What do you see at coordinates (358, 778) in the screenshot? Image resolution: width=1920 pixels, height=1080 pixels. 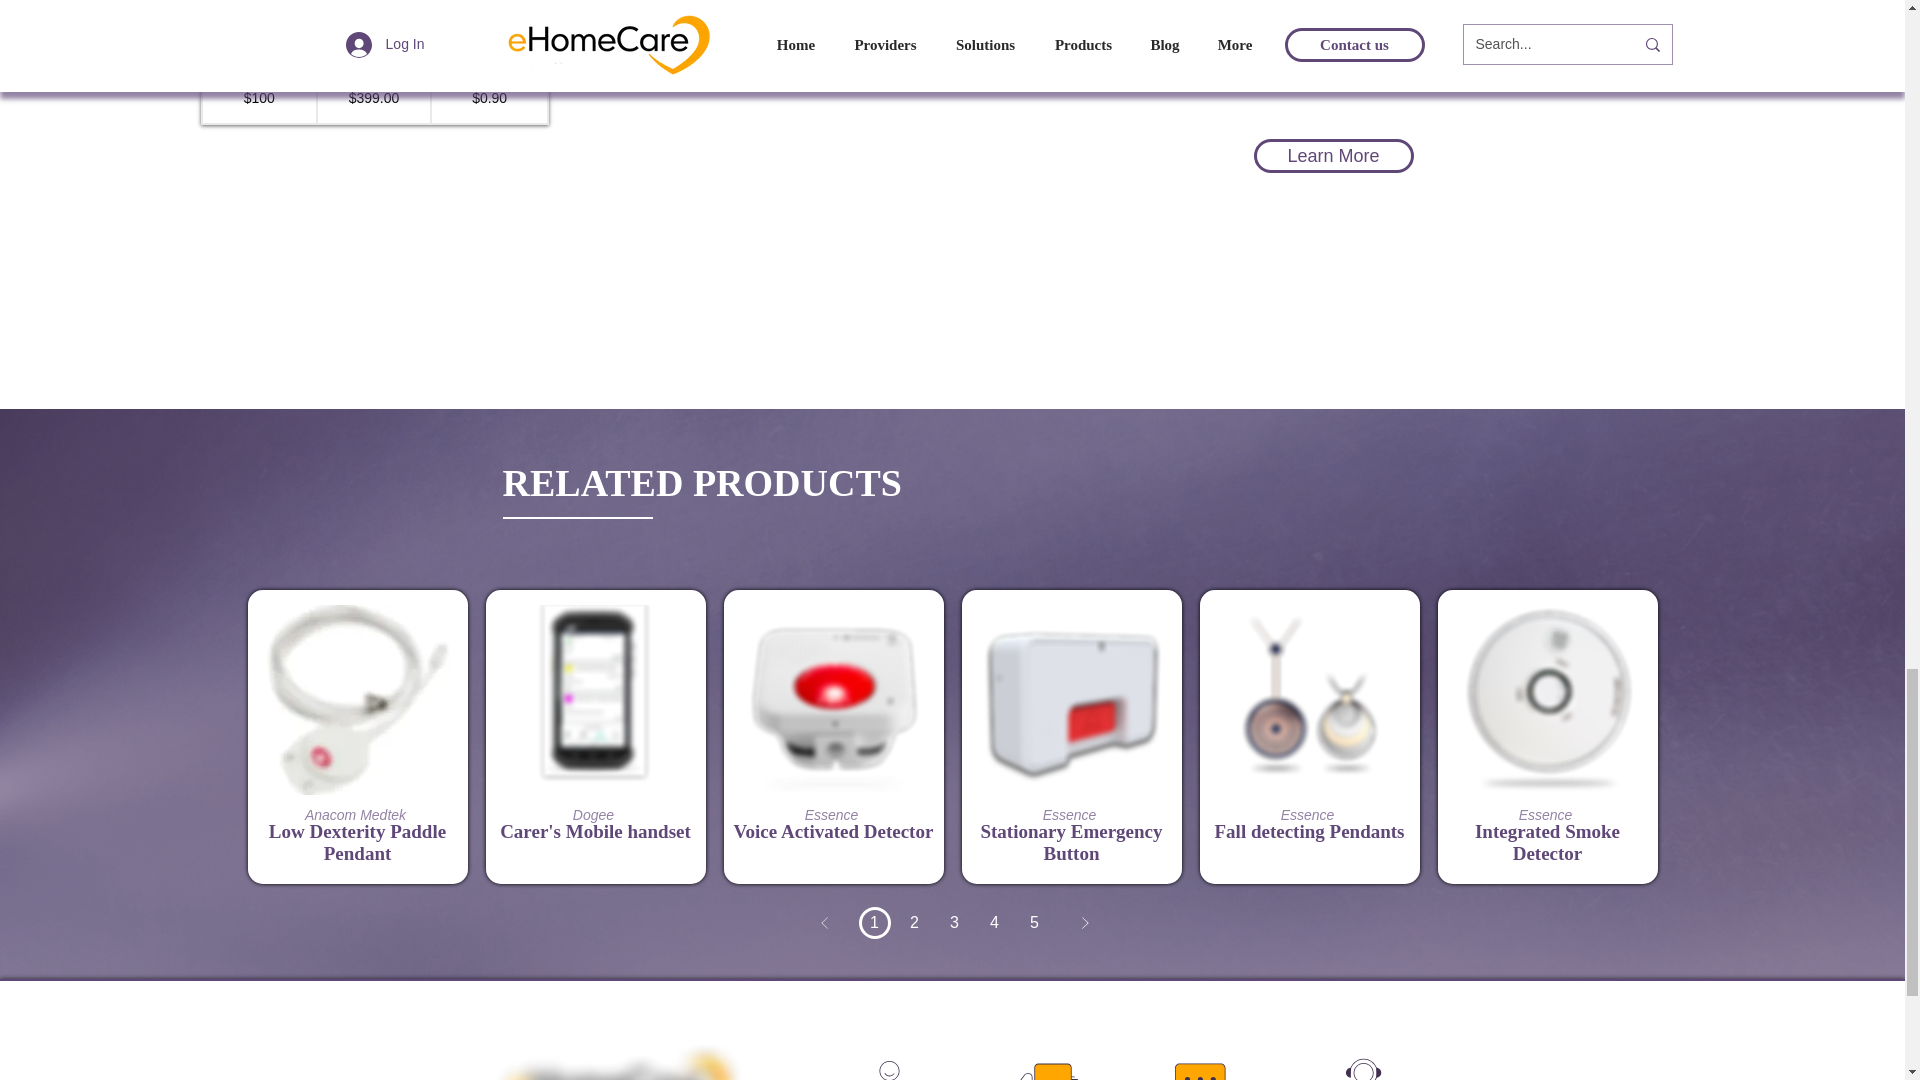 I see `Read More` at bounding box center [358, 778].